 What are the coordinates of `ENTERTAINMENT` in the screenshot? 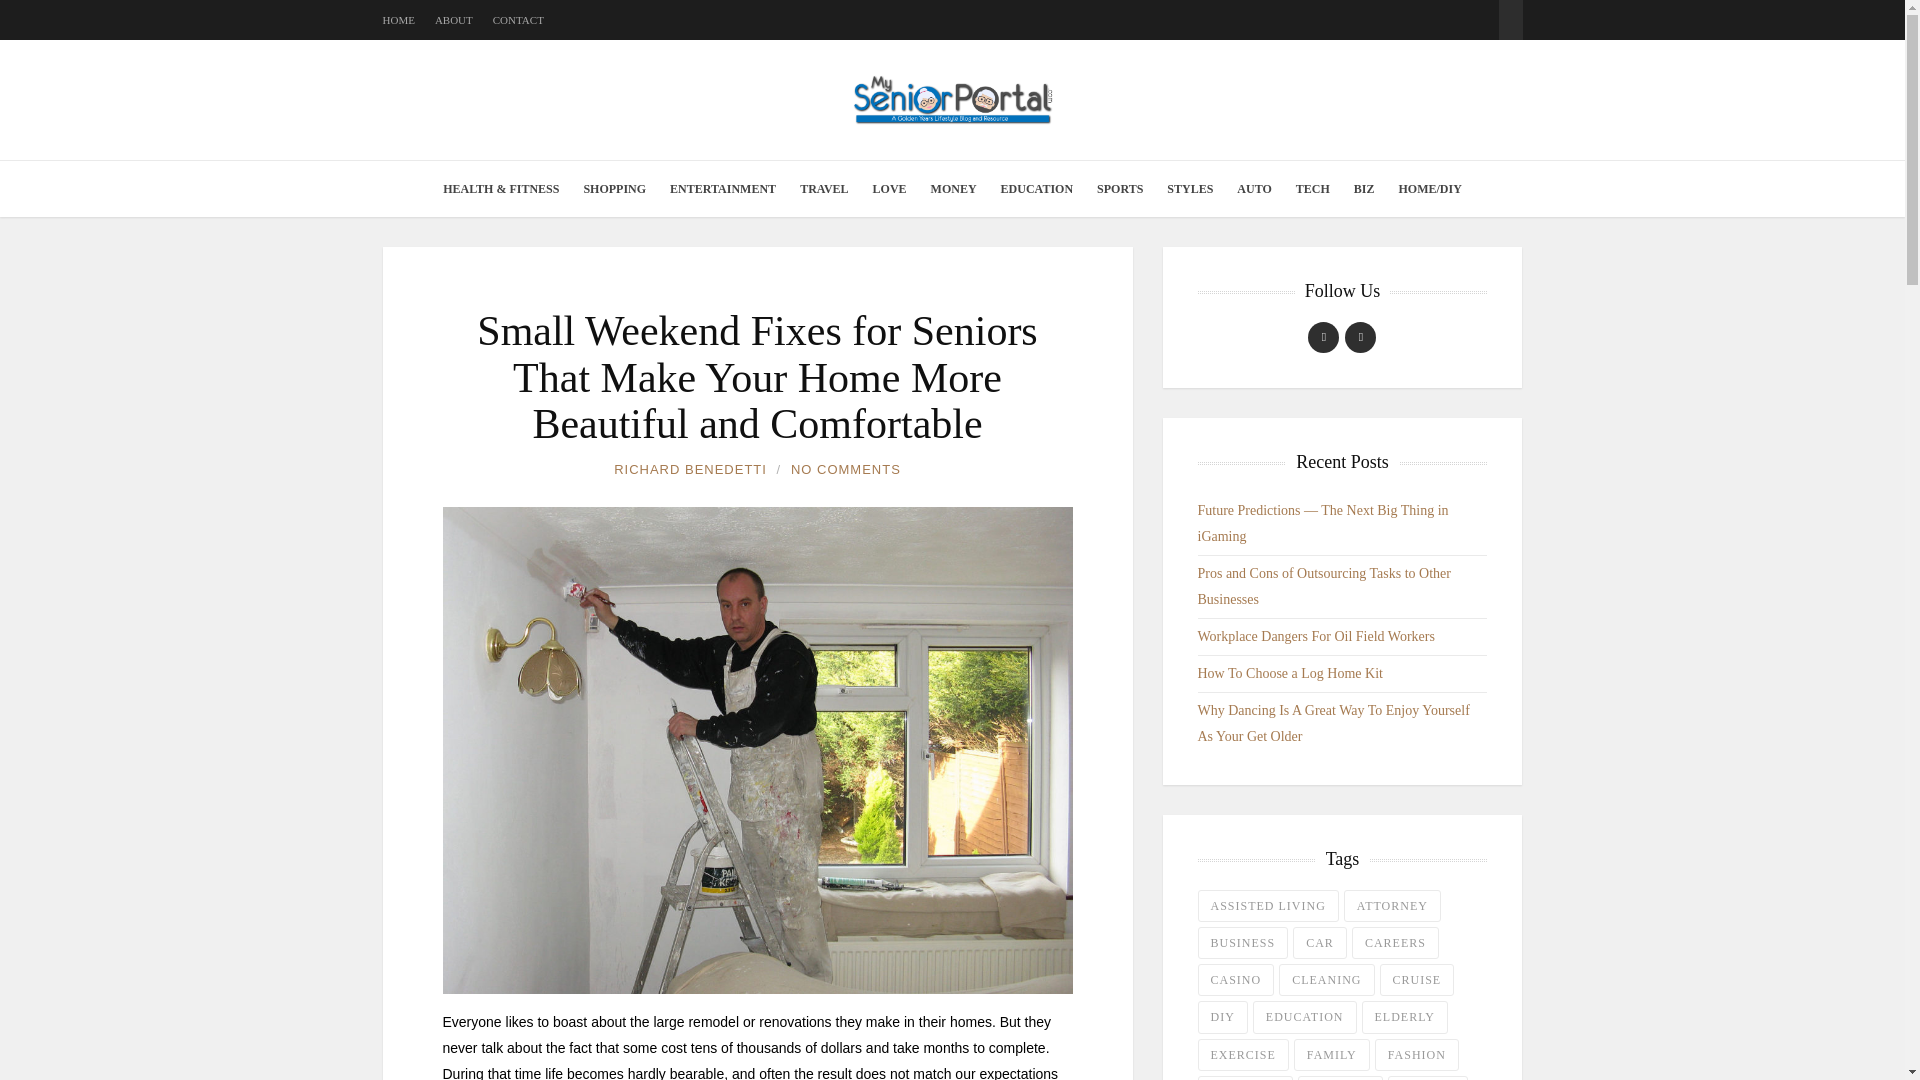 It's located at (722, 188).